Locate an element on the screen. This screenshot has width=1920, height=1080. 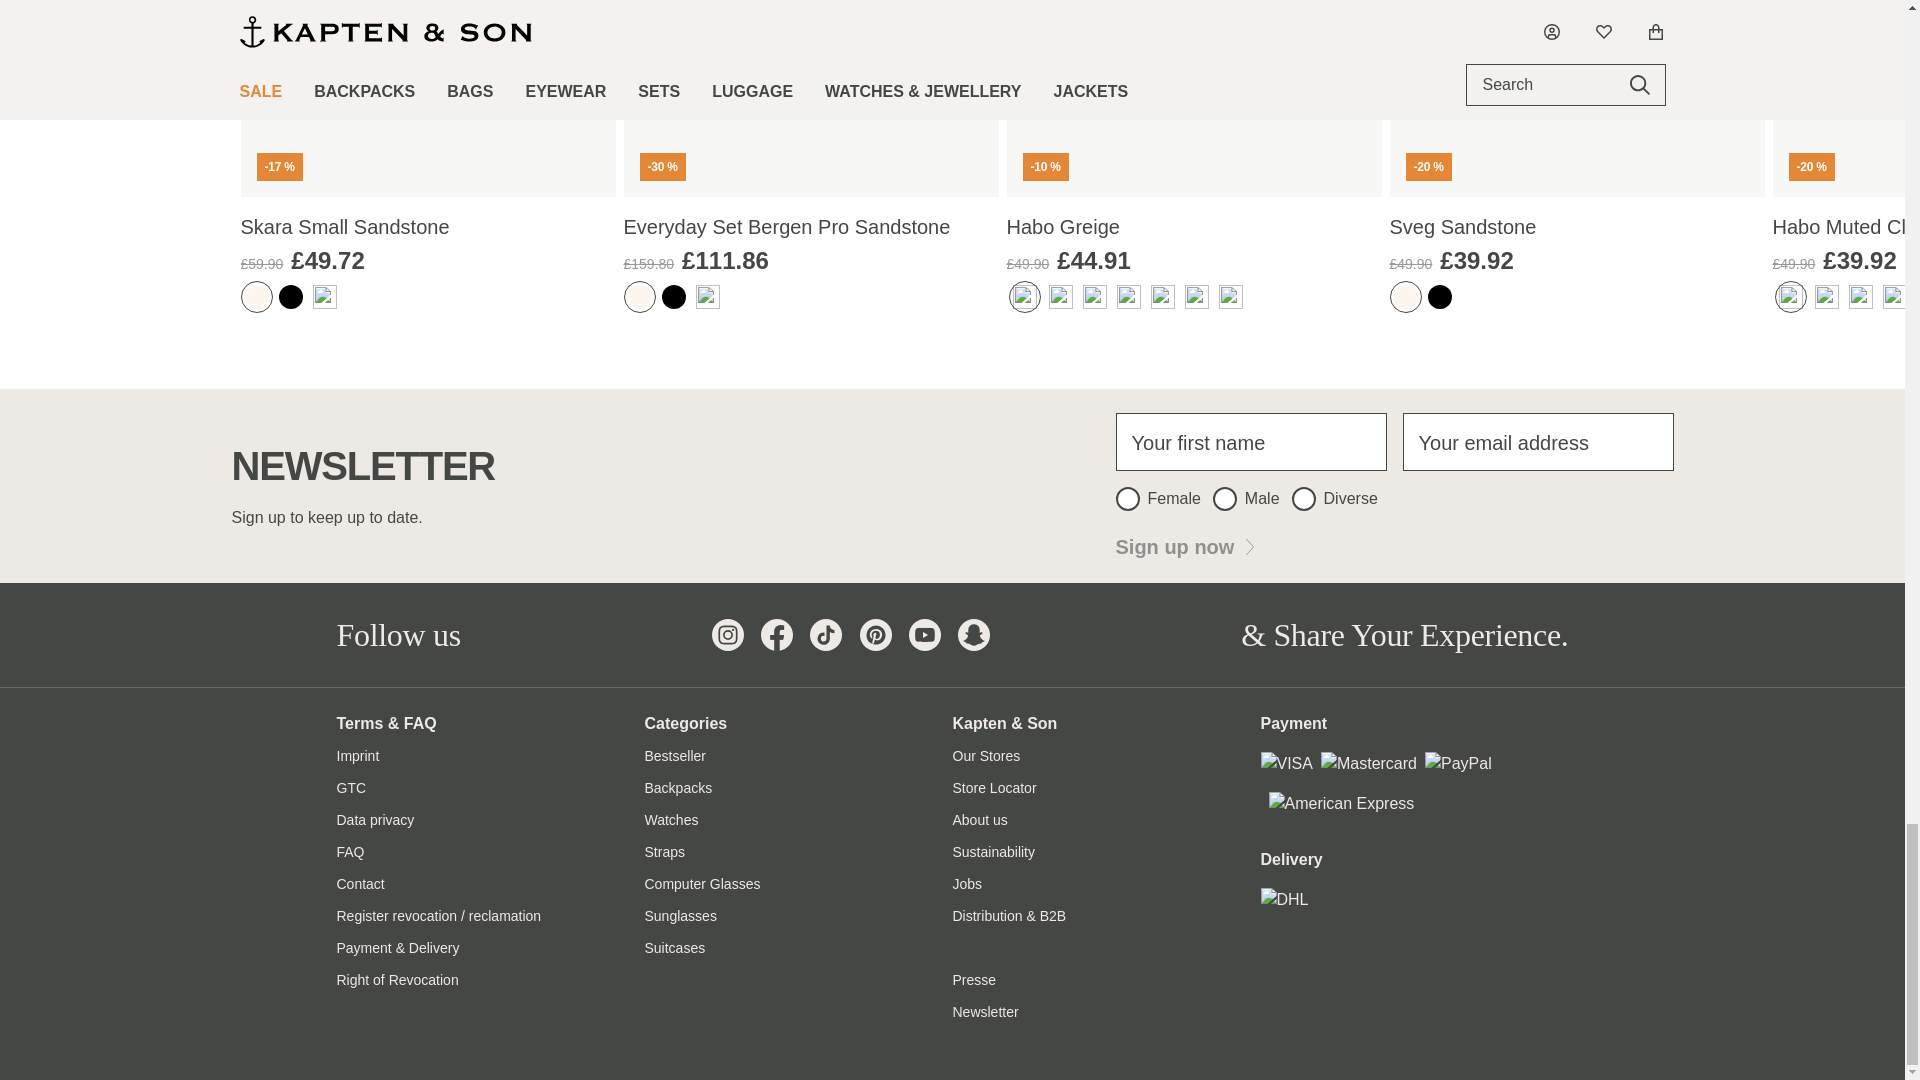
Skara Small Sandstone - Greige is located at coordinates (324, 296).